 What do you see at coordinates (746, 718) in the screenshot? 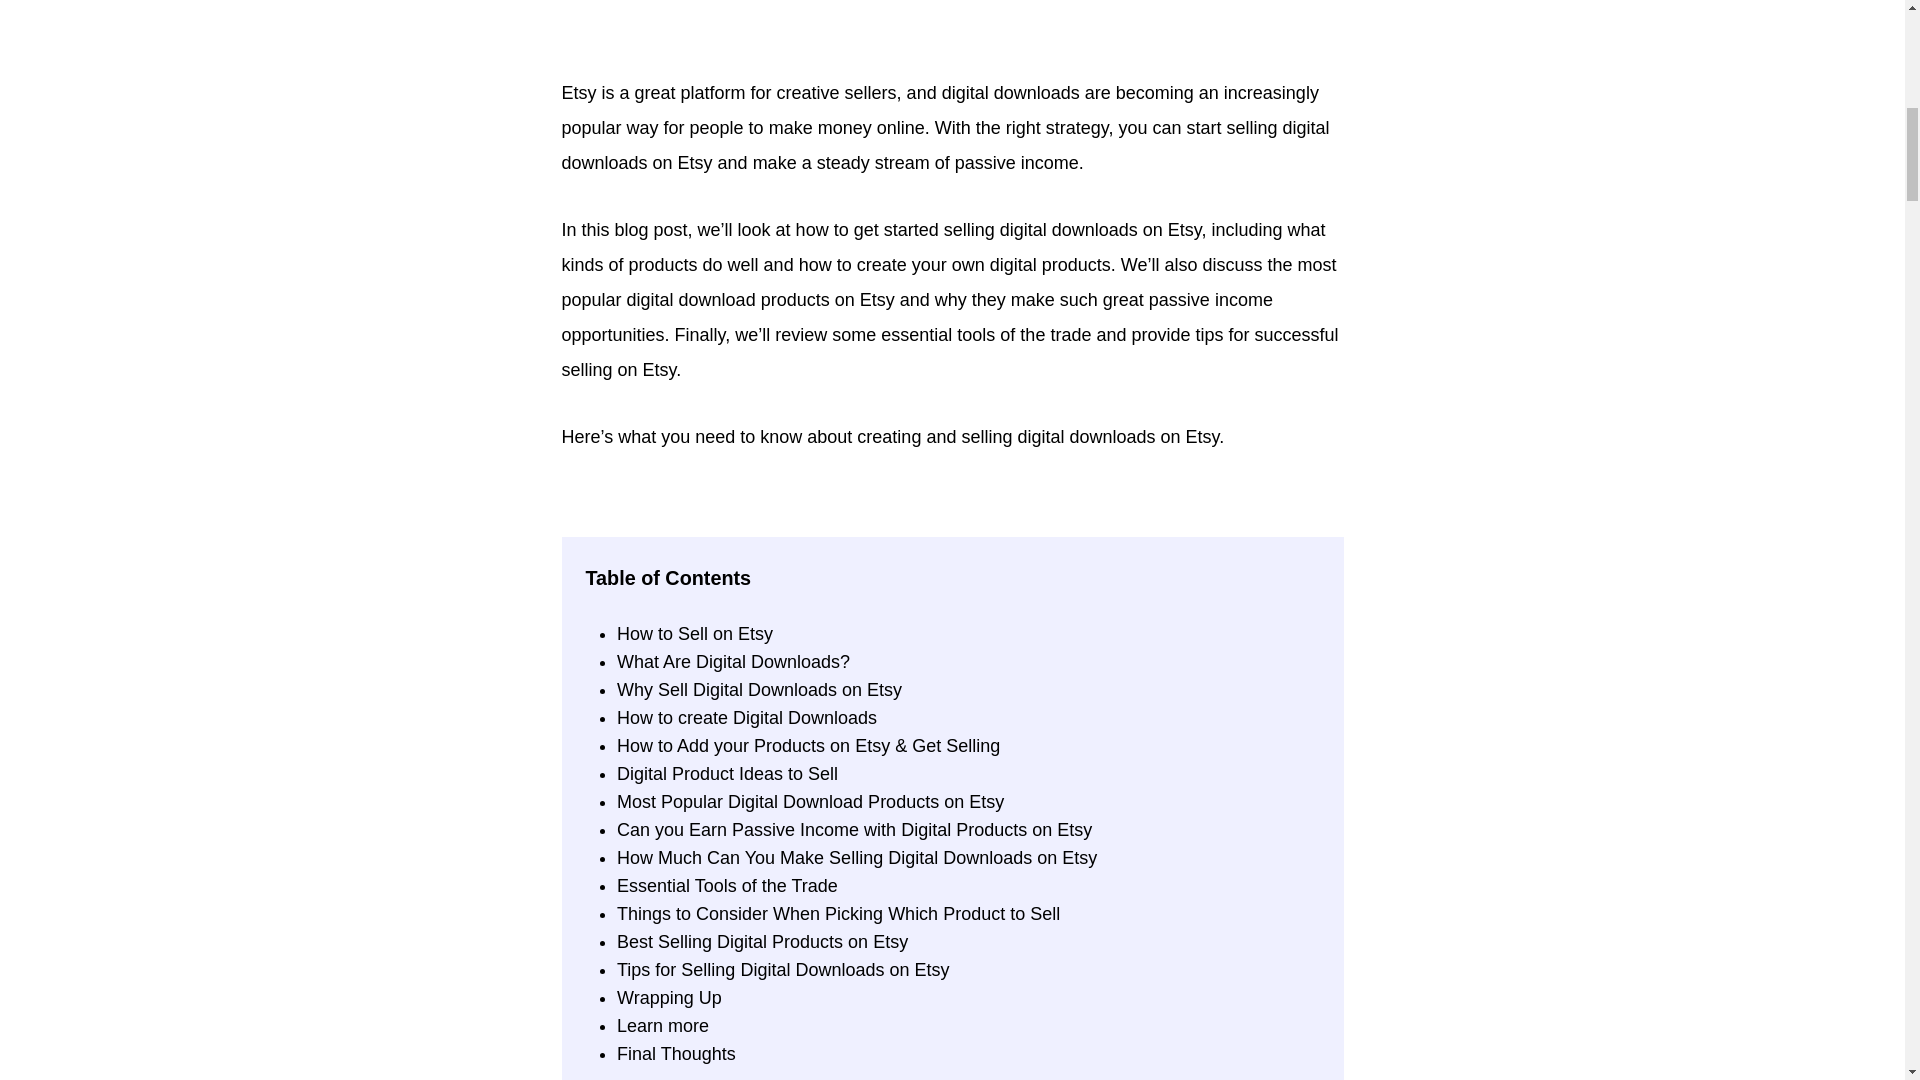
I see `How to create Digital Downloads` at bounding box center [746, 718].